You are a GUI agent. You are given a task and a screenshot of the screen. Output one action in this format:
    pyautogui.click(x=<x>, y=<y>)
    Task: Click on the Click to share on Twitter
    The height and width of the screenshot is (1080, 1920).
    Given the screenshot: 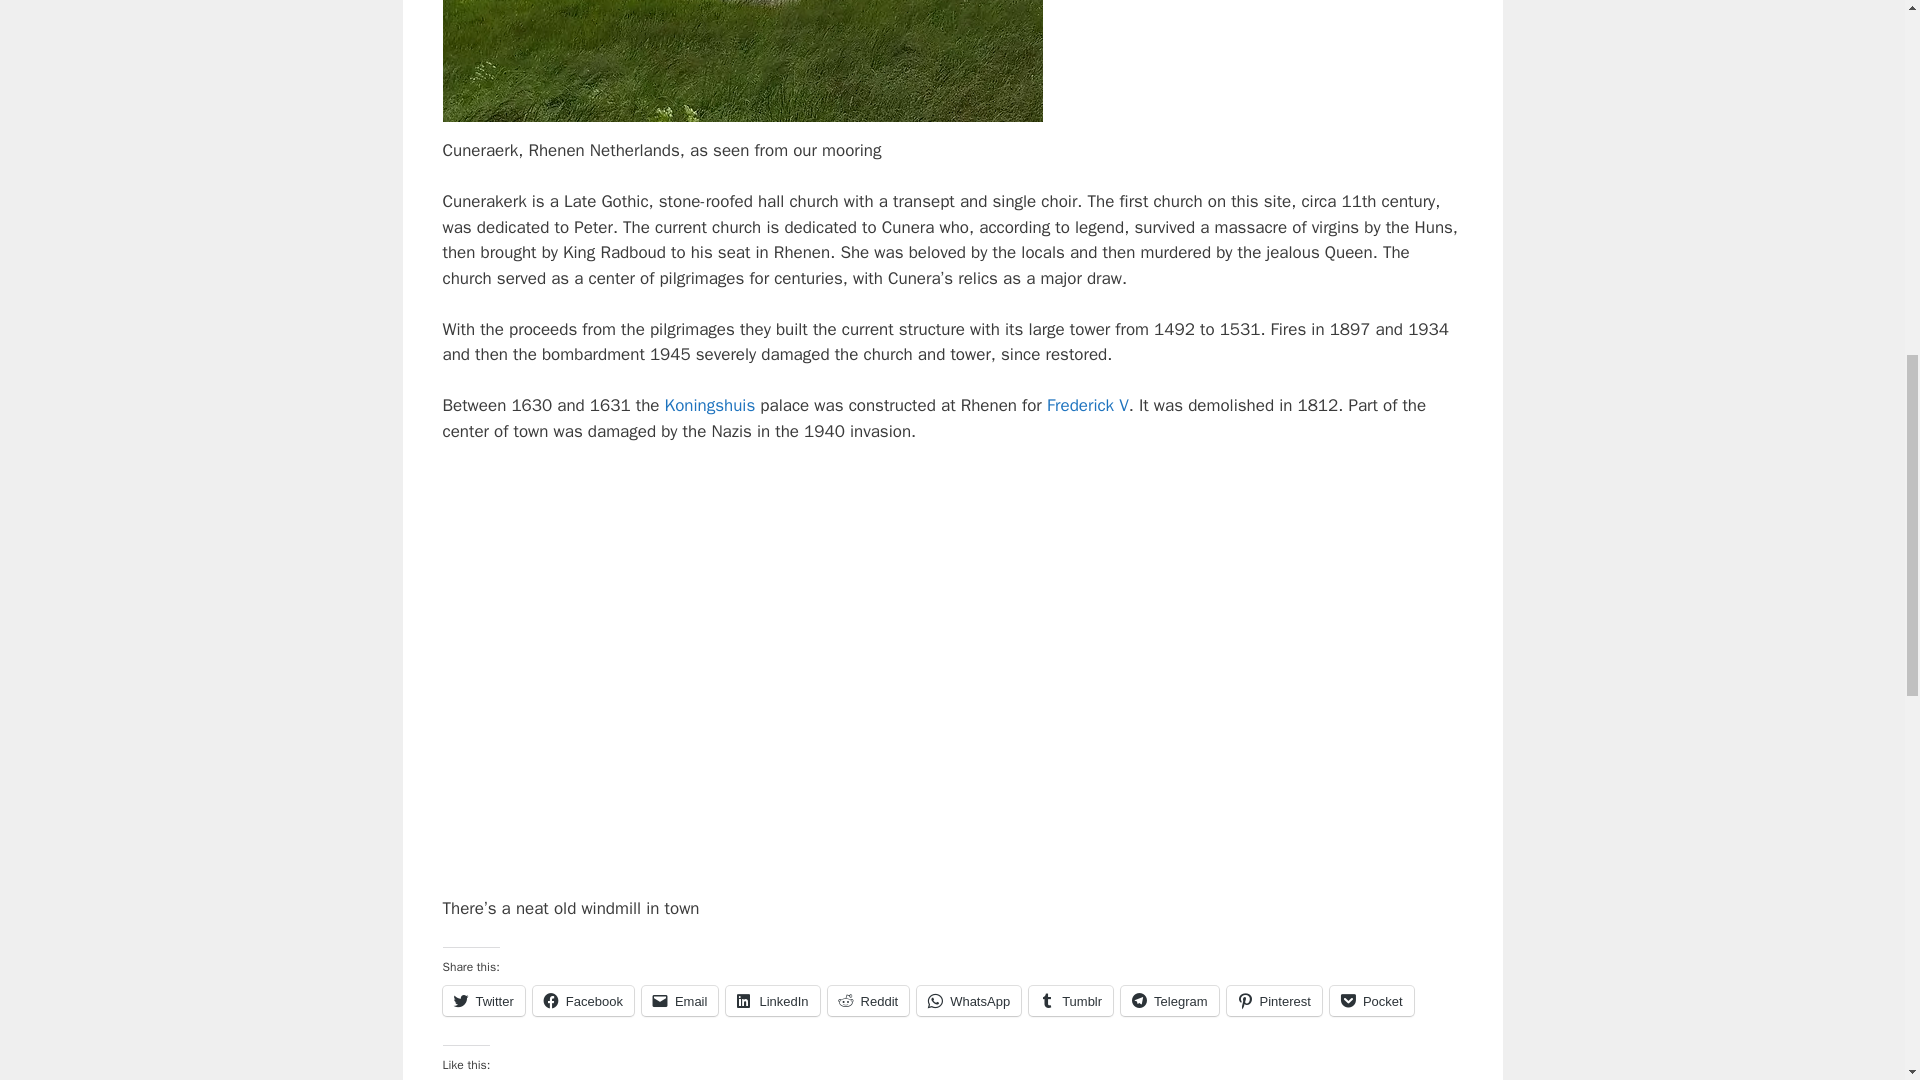 What is the action you would take?
    pyautogui.click(x=482, y=1001)
    